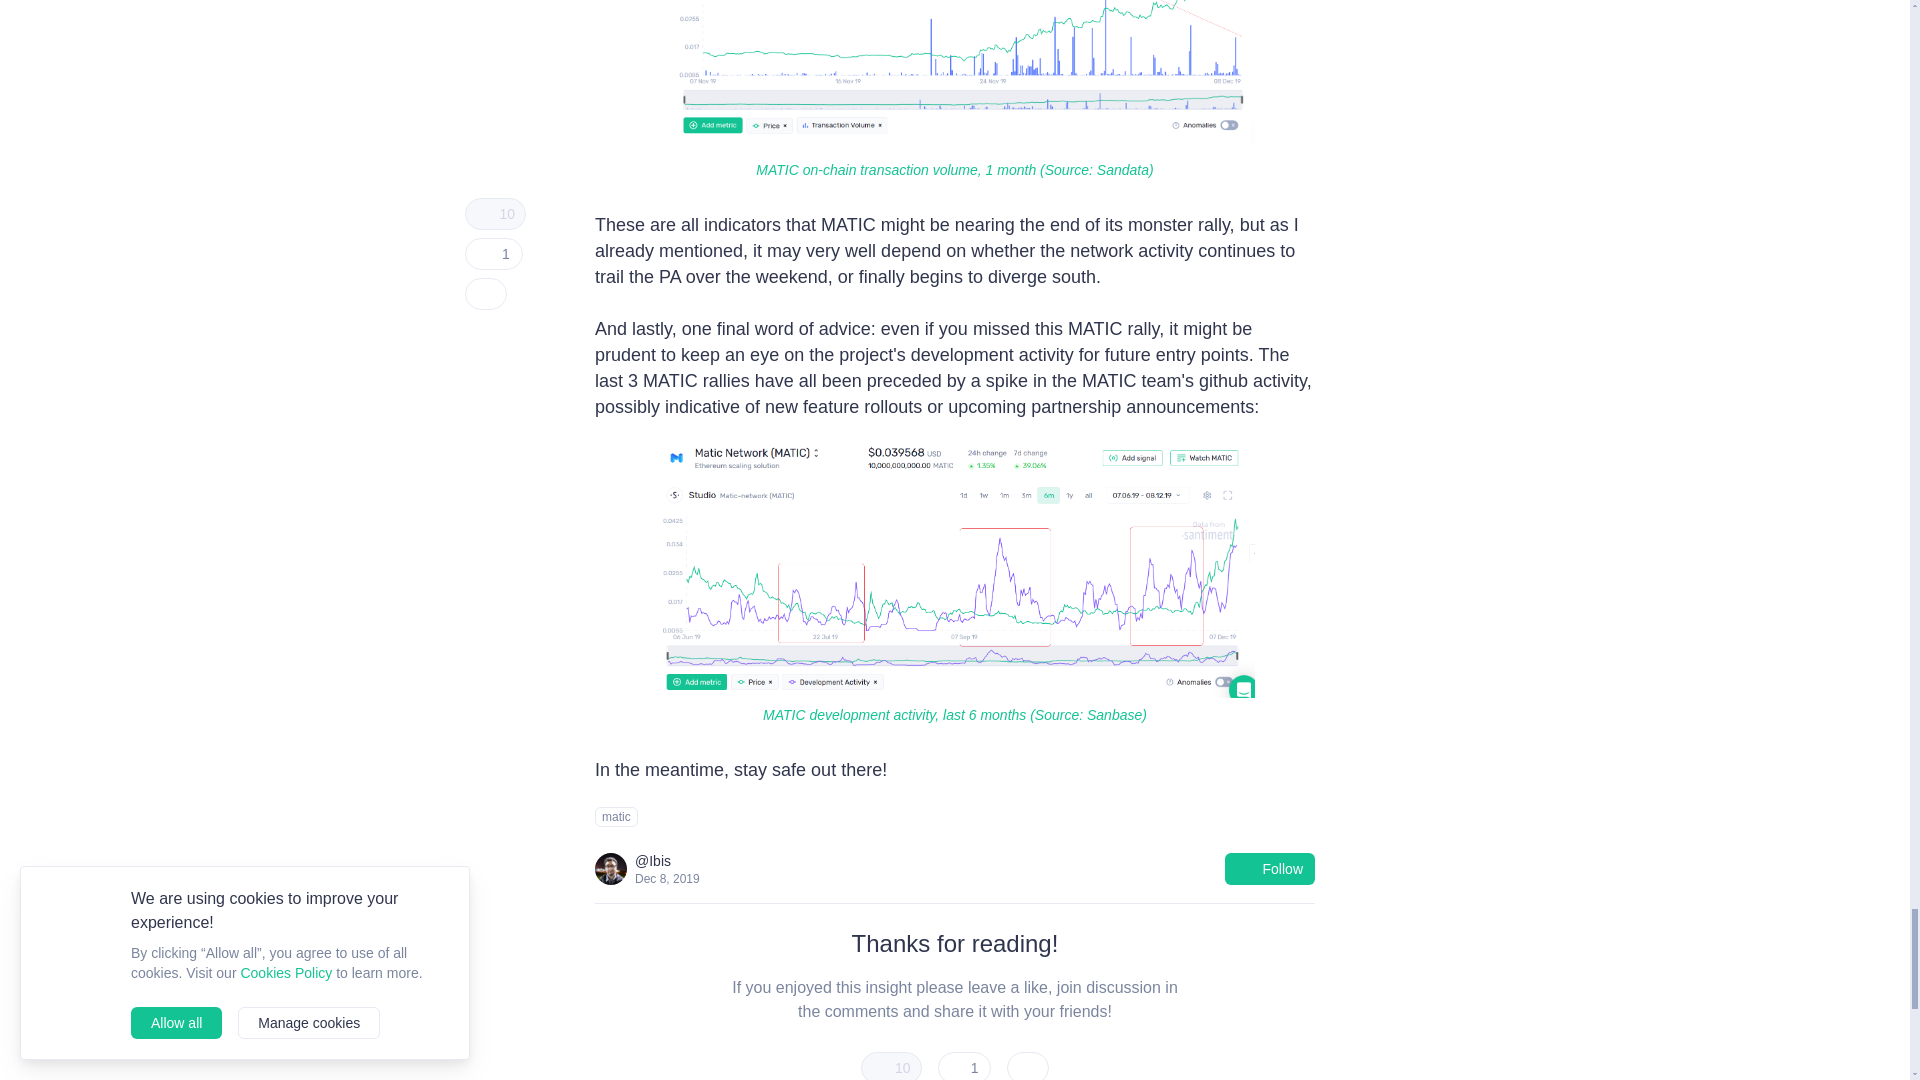 Image resolution: width=1920 pixels, height=1080 pixels. What do you see at coordinates (890, 1066) in the screenshot?
I see `10` at bounding box center [890, 1066].